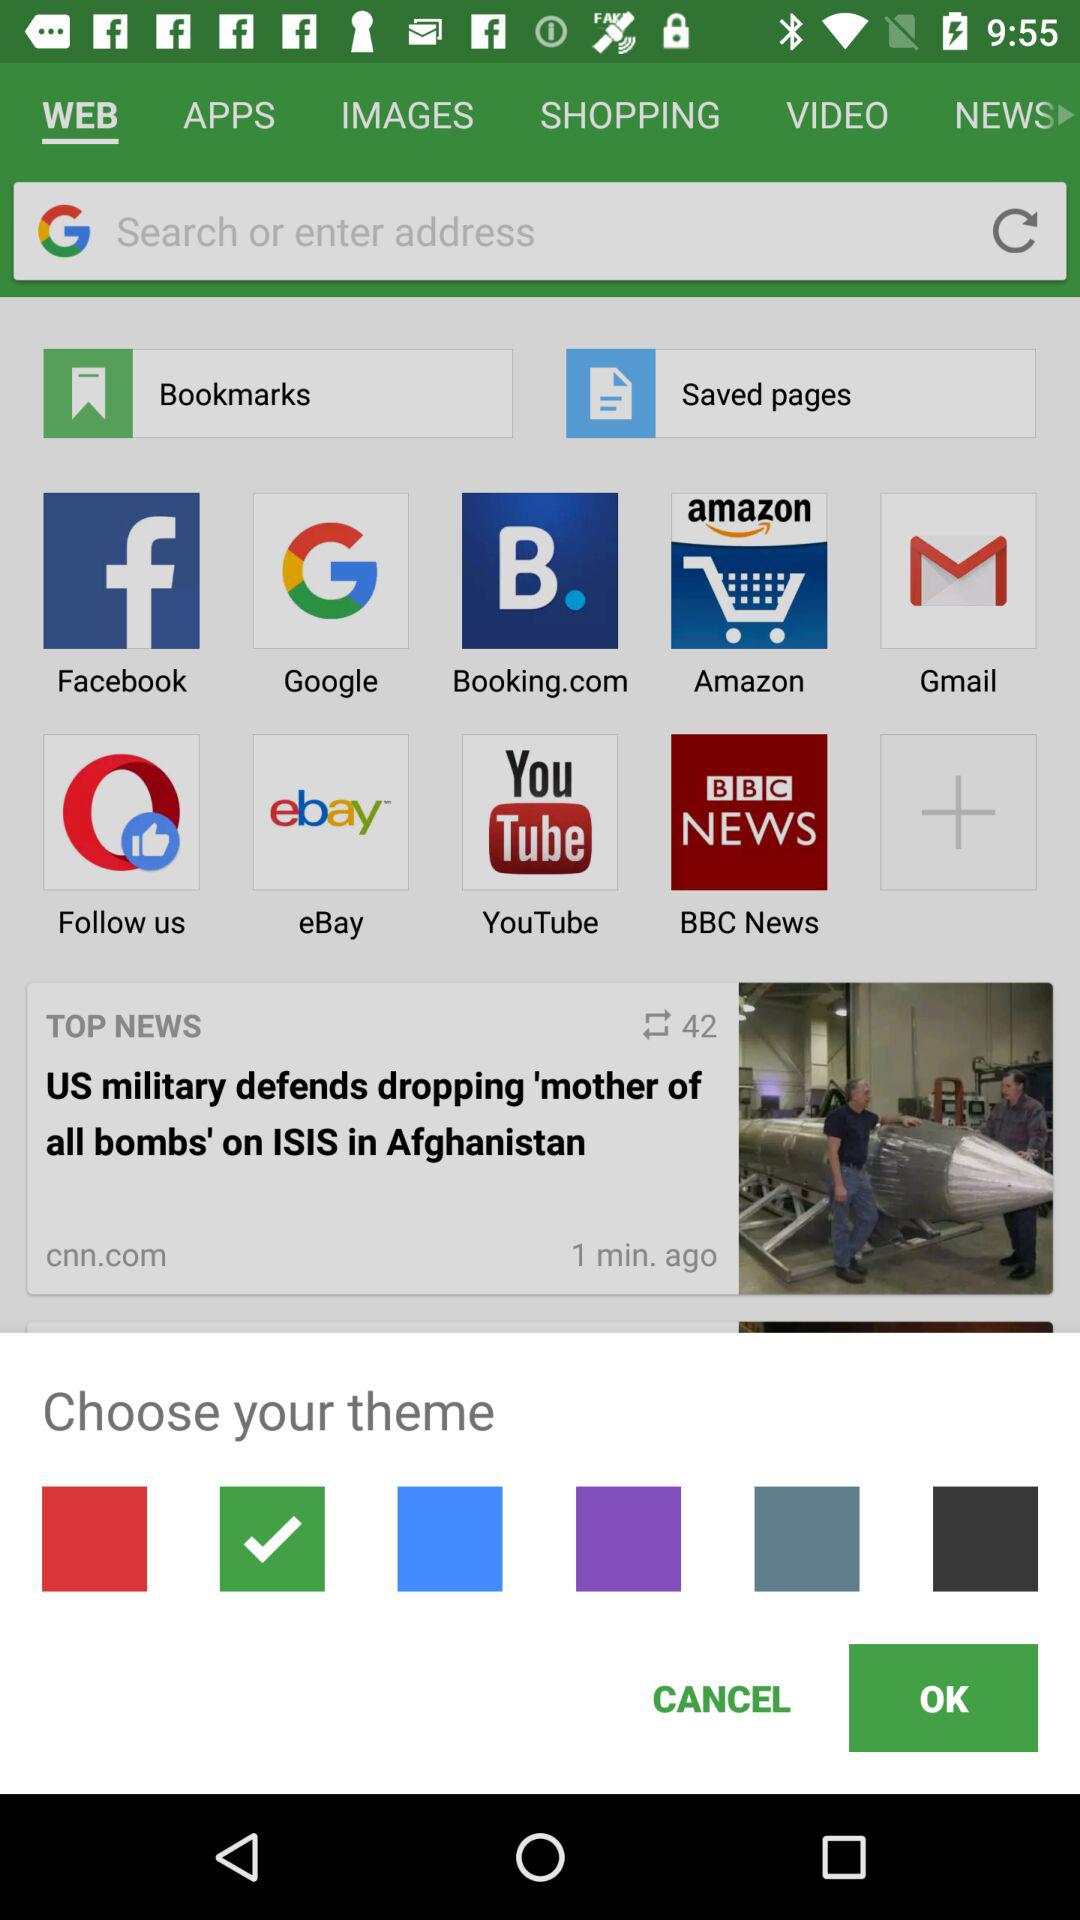  Describe the element at coordinates (1016, 231) in the screenshot. I see `click the refresh button on the web page` at that location.